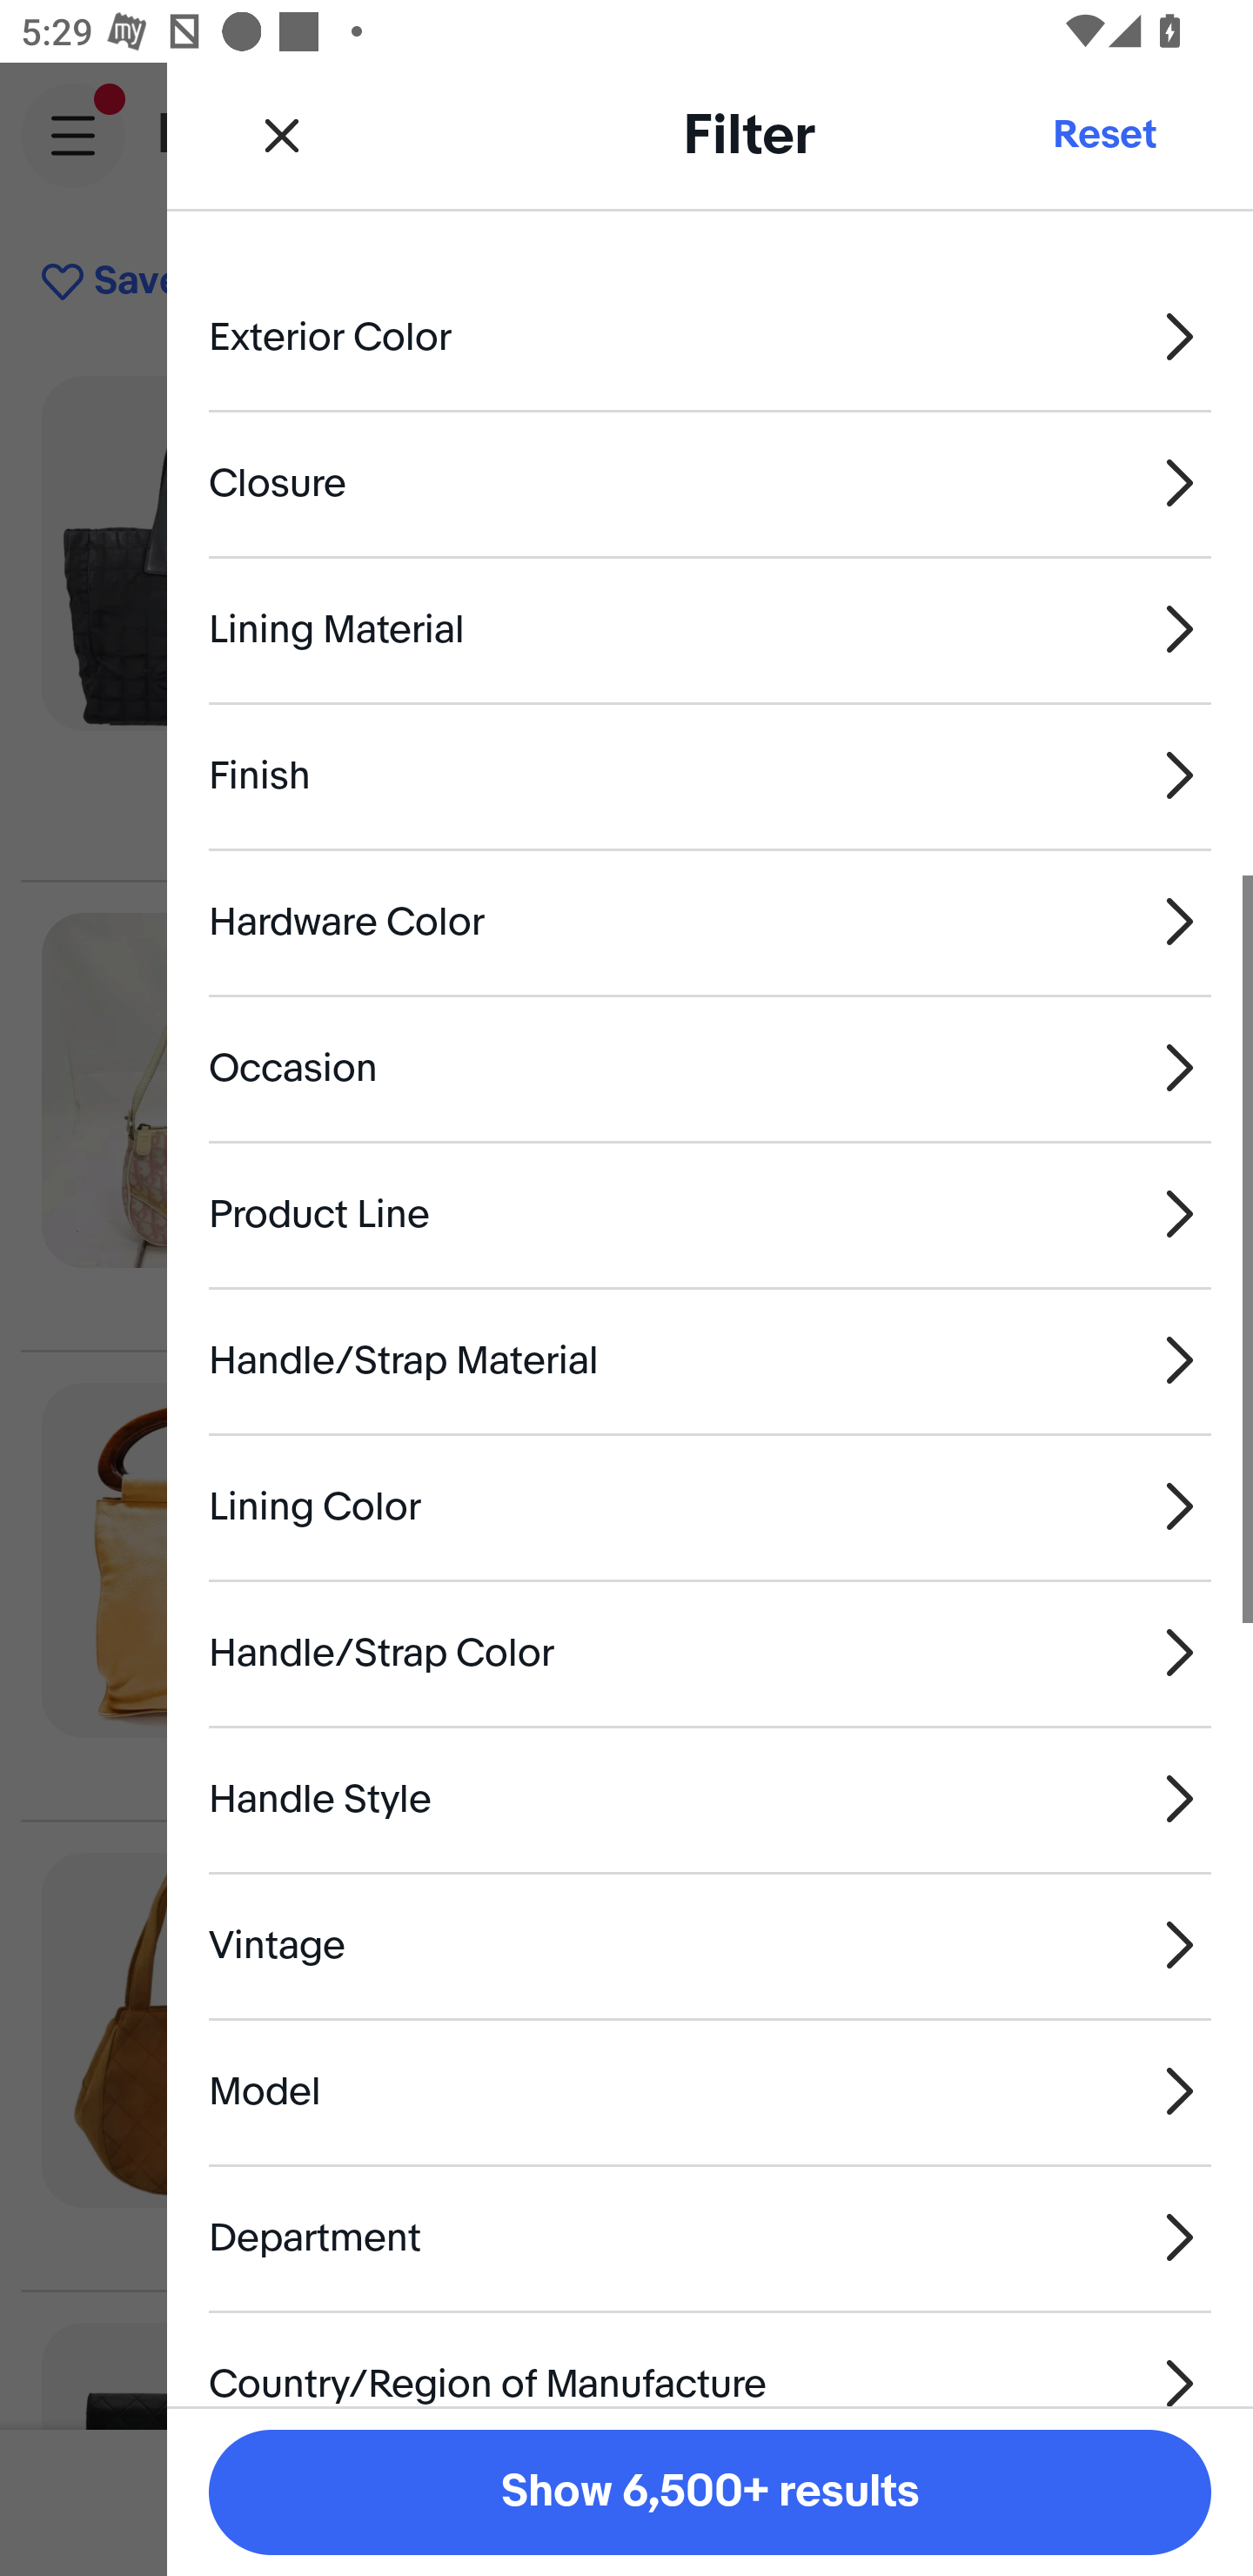 The image size is (1253, 2576). What do you see at coordinates (710, 630) in the screenshot?
I see `Lining Material` at bounding box center [710, 630].